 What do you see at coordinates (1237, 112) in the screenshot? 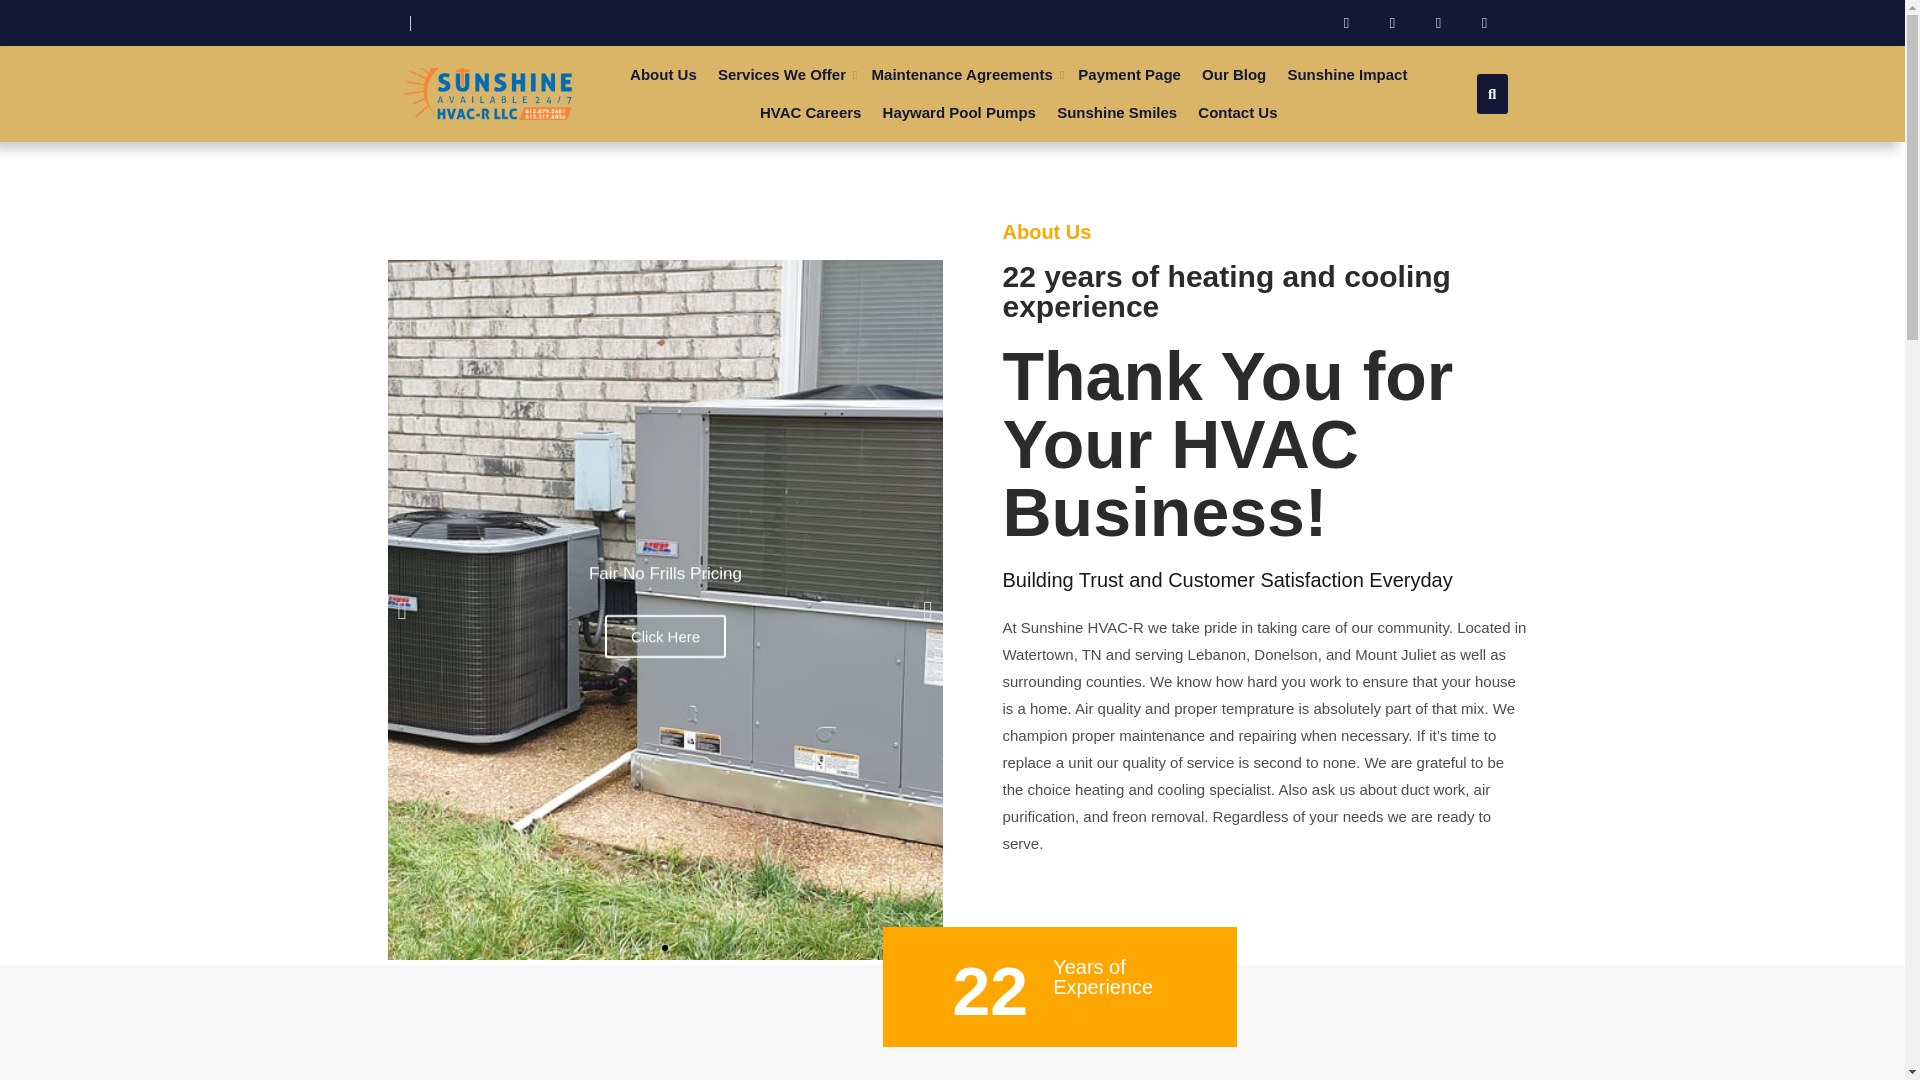
I see `Contact Us` at bounding box center [1237, 112].